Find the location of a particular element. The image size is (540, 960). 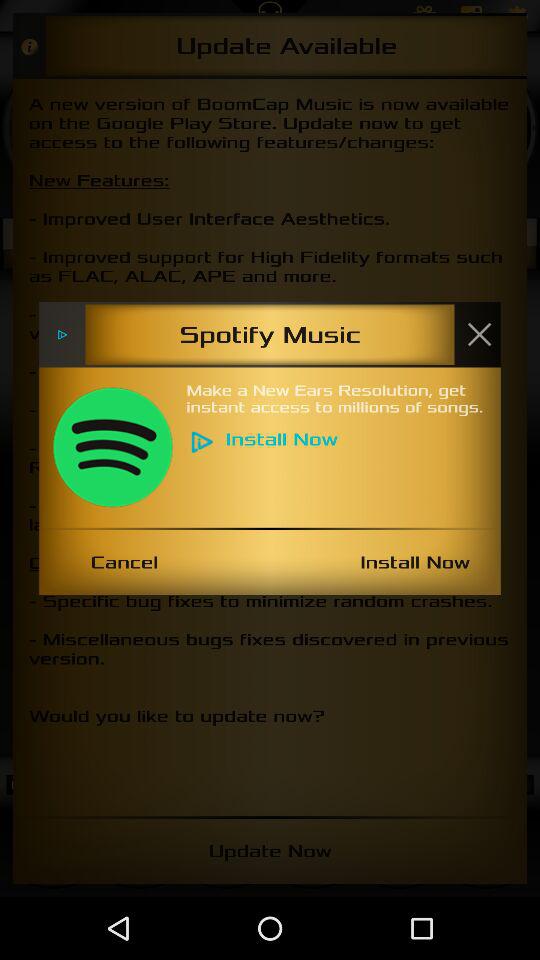

tap the icon next to the make a new icon is located at coordinates (112, 447).